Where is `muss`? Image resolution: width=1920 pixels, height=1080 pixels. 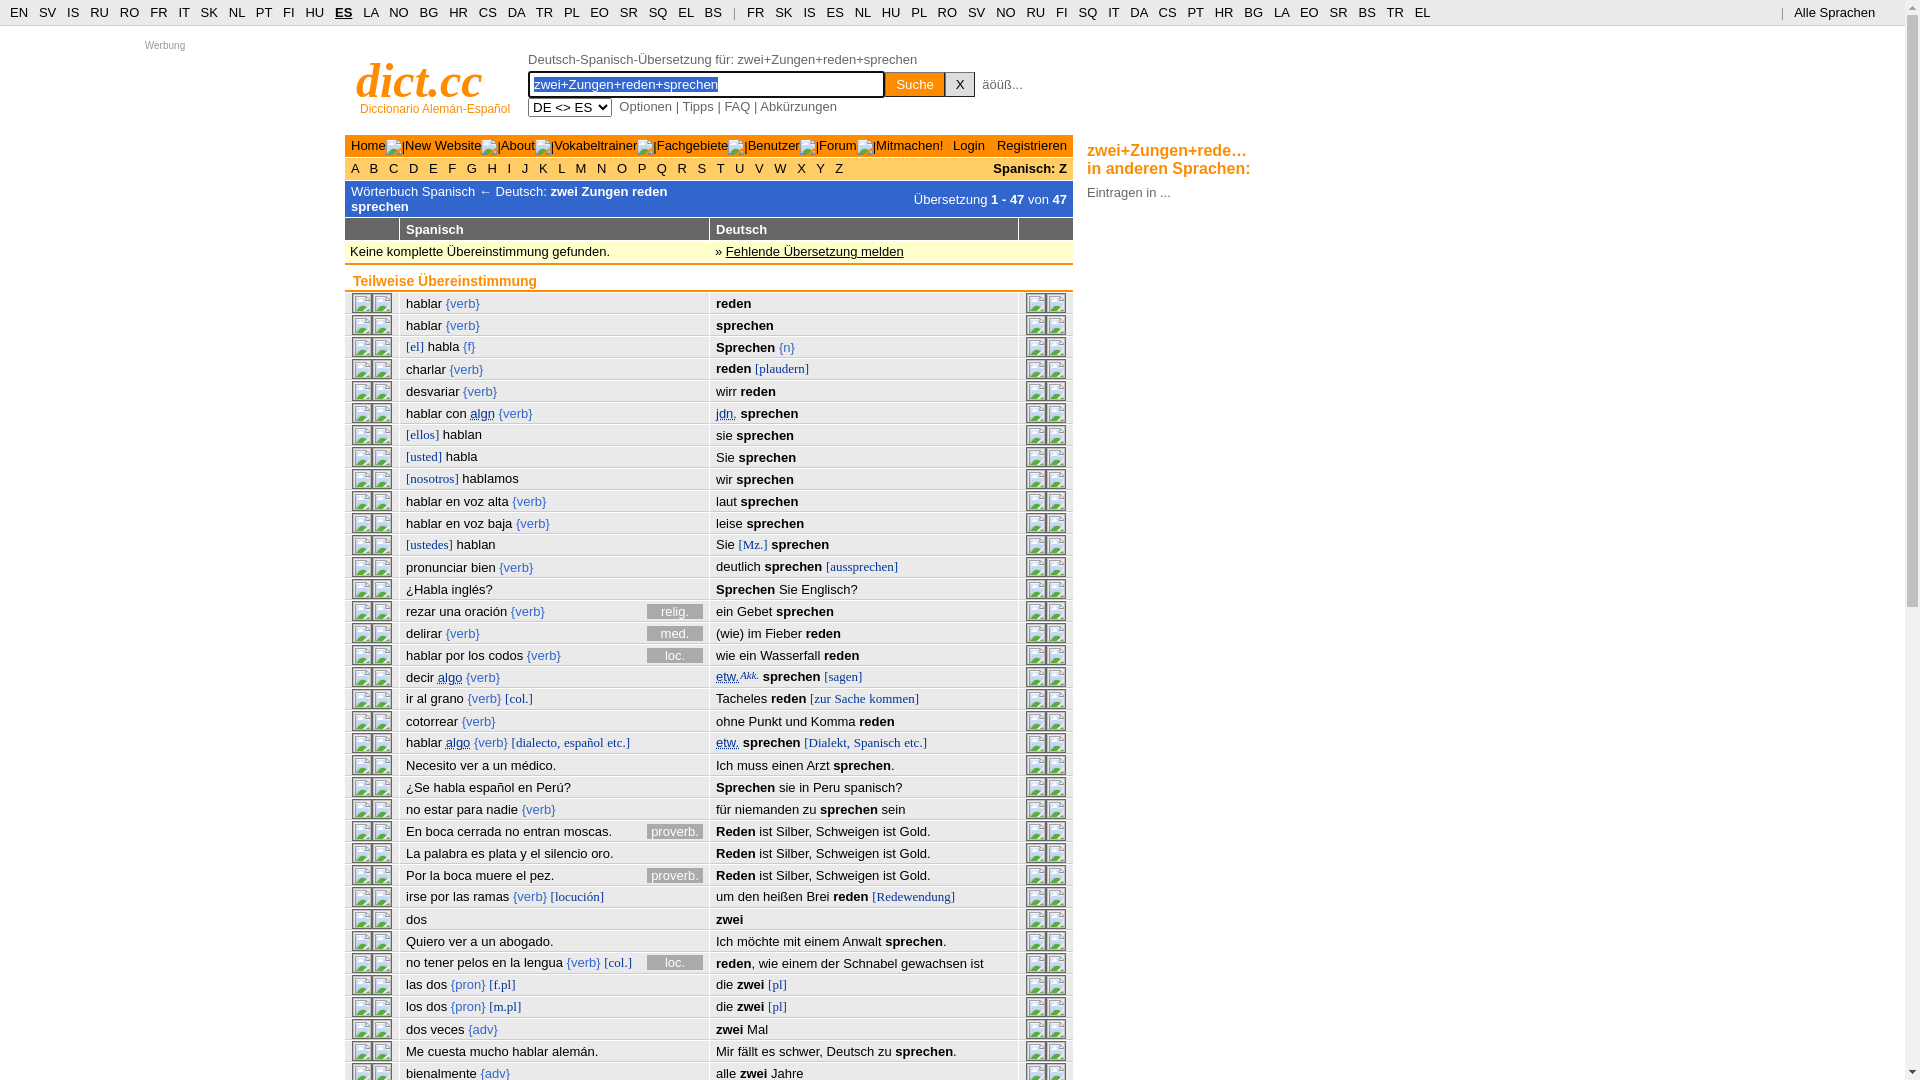 muss is located at coordinates (752, 766).